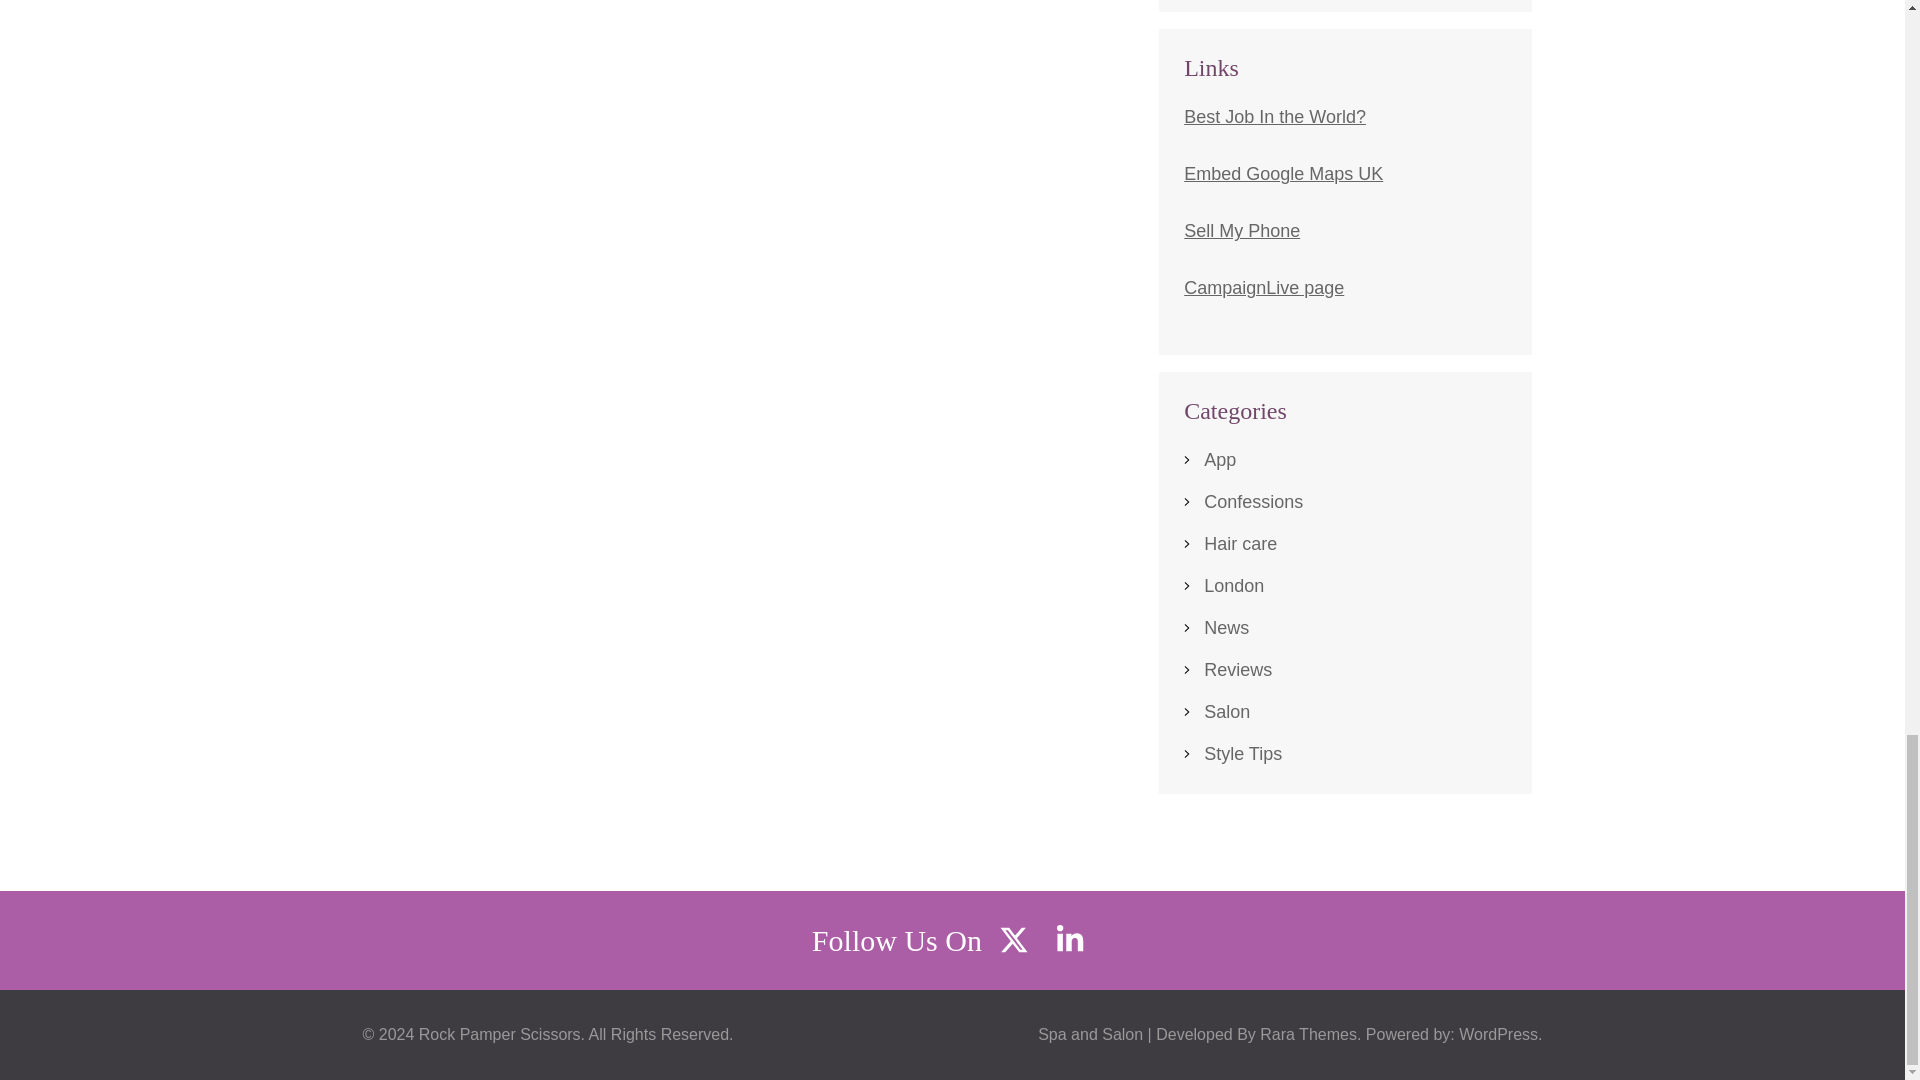 This screenshot has height=1080, width=1920. I want to click on Embed Google Maps UK, so click(1283, 174).